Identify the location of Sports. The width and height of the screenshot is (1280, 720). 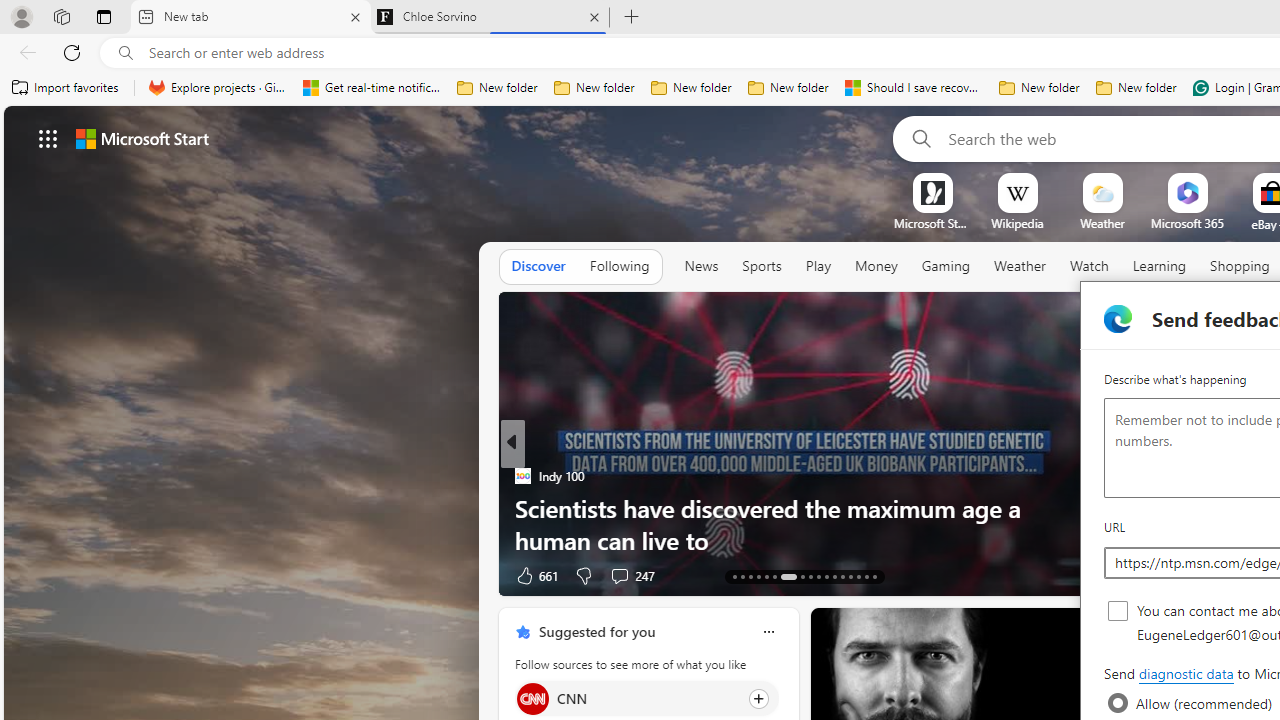
(761, 266).